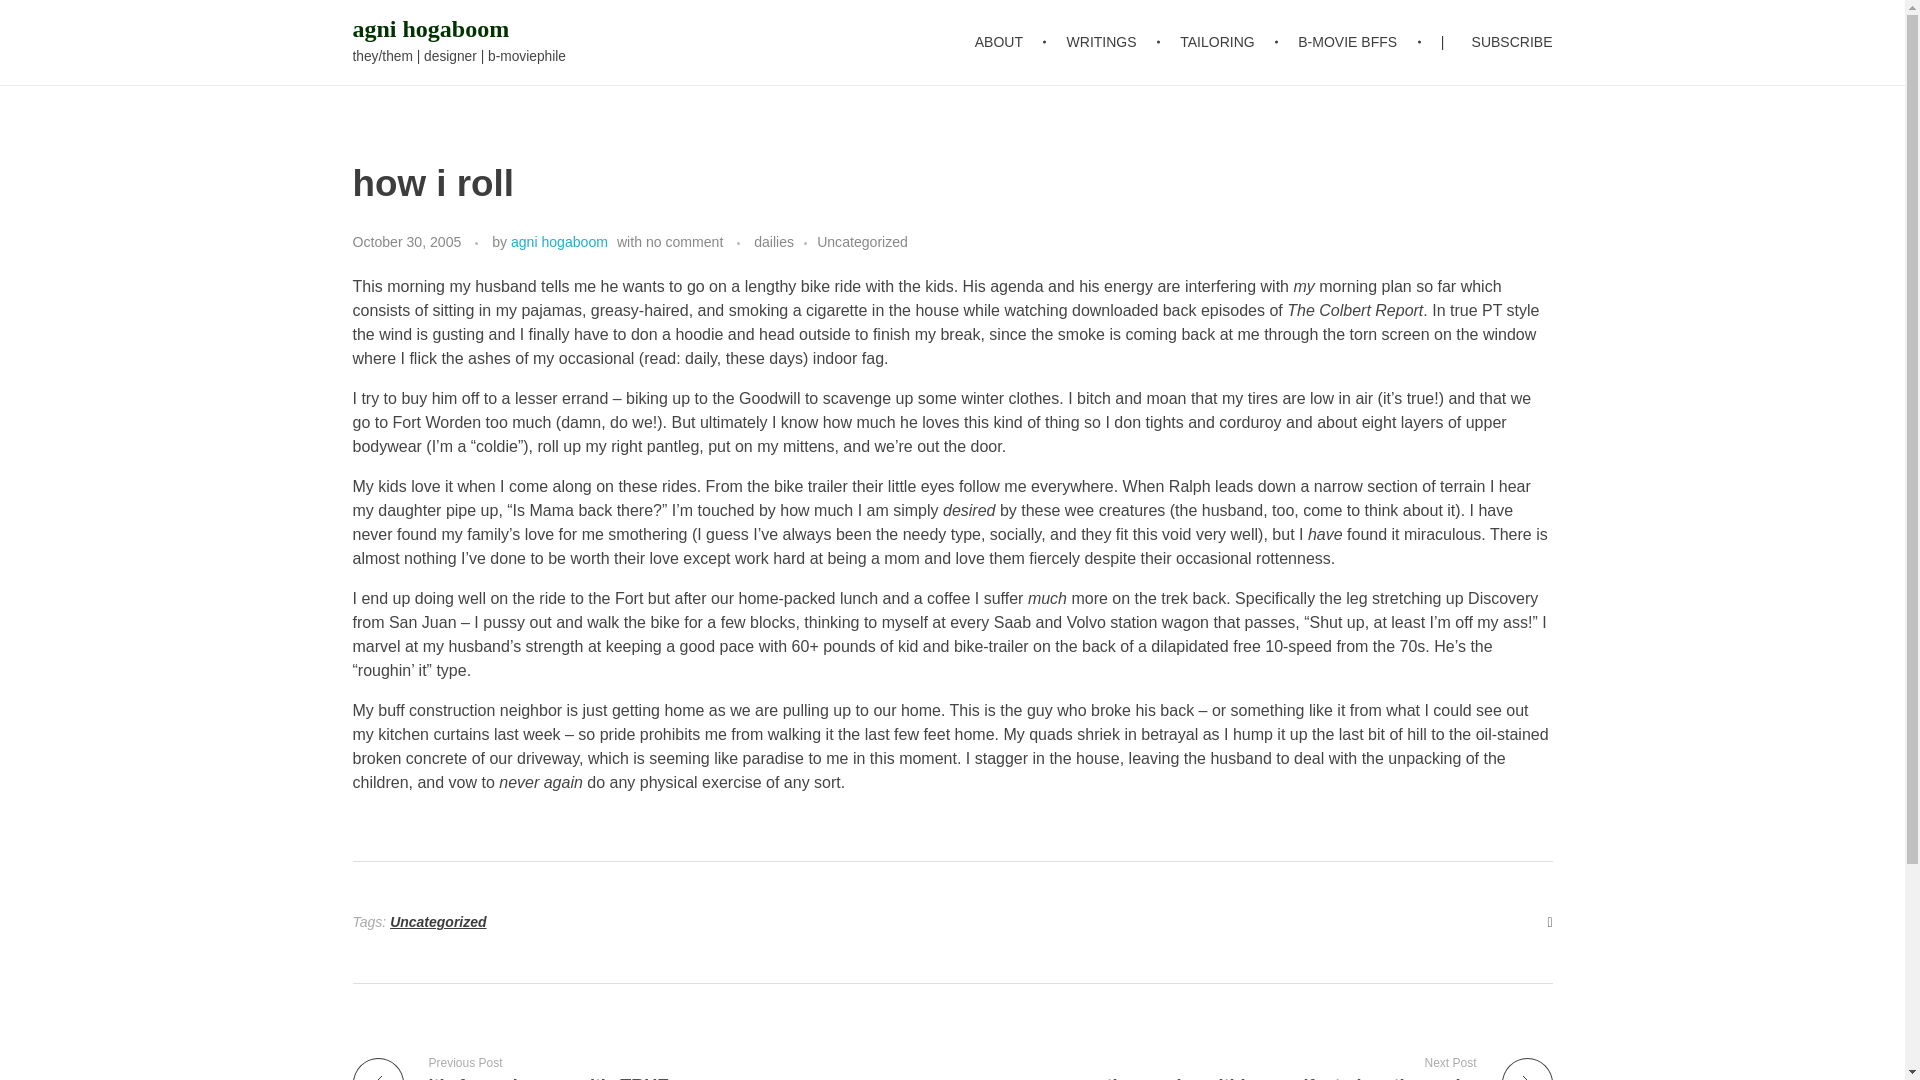 This screenshot has height=1080, width=1920. I want to click on View all posts in dailies, so click(786, 242).